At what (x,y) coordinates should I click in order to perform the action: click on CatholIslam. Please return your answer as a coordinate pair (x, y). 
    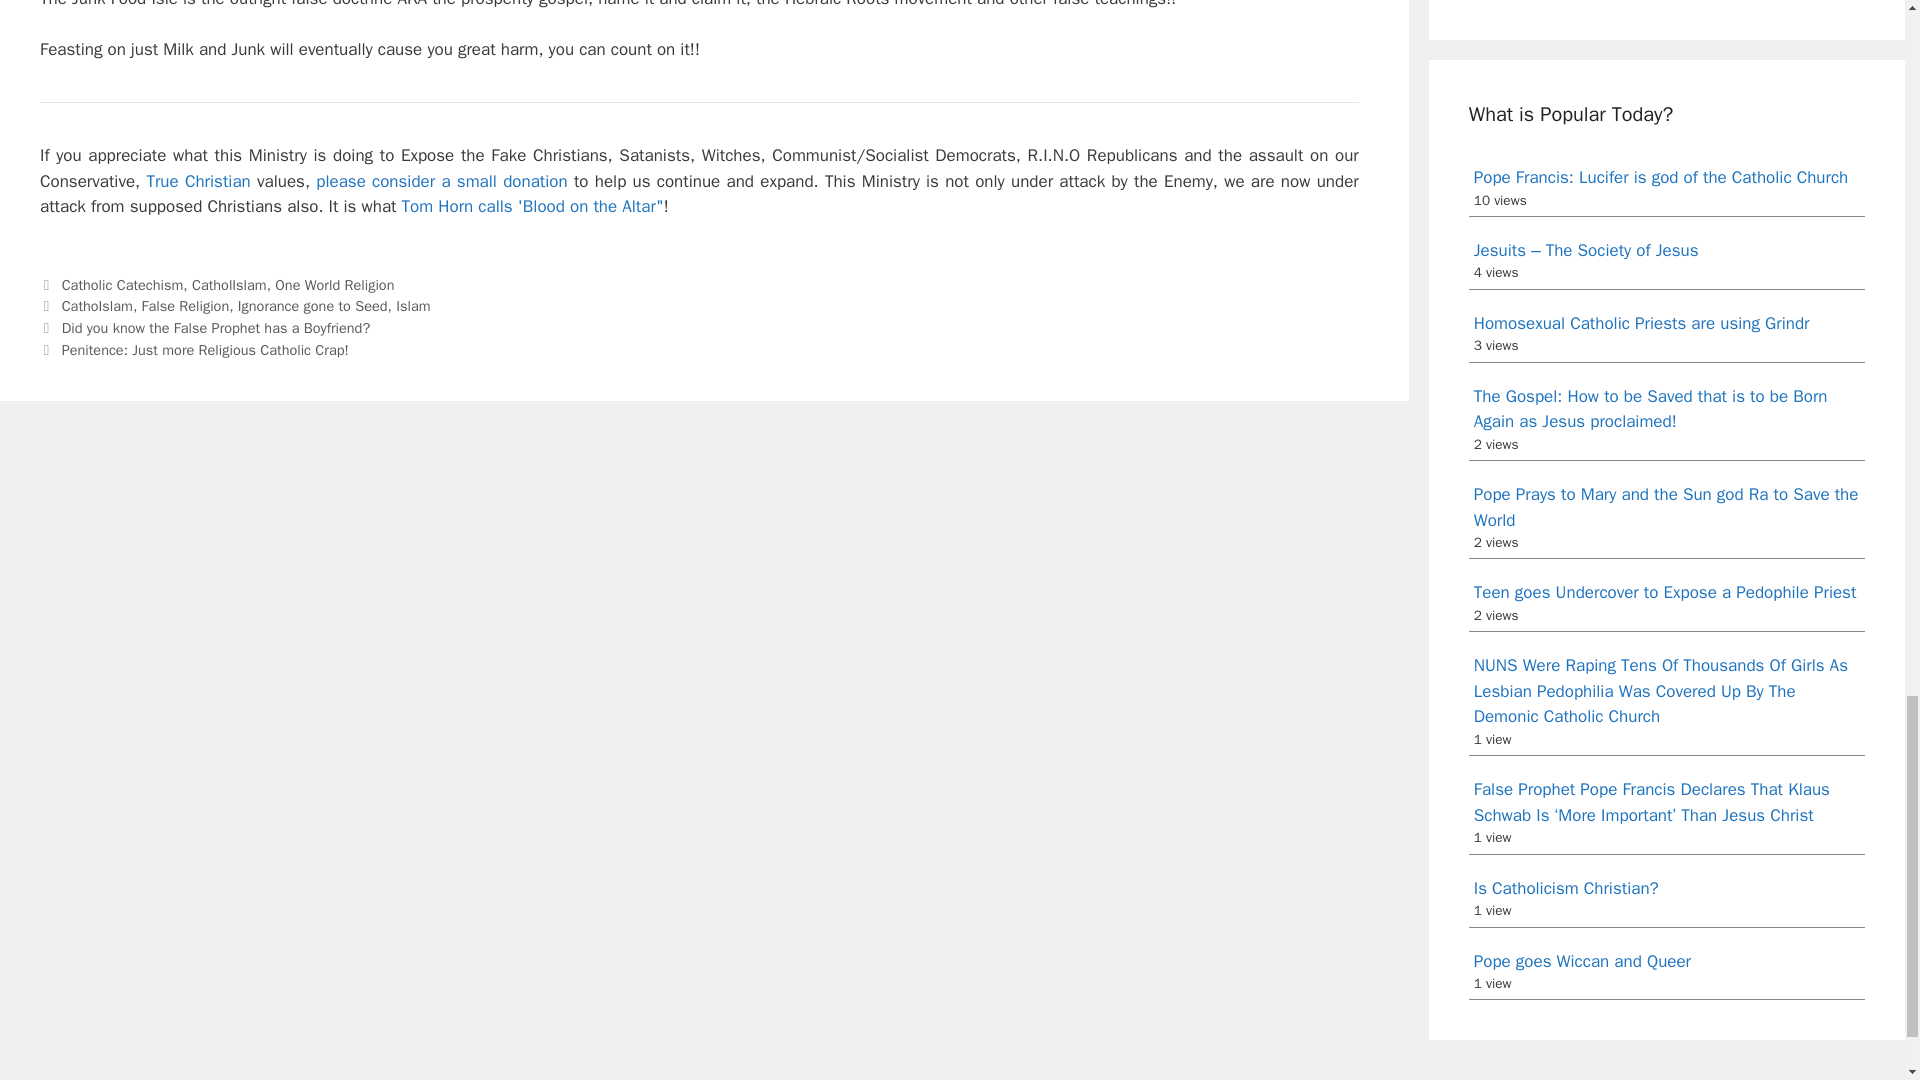
    Looking at the image, I should click on (229, 284).